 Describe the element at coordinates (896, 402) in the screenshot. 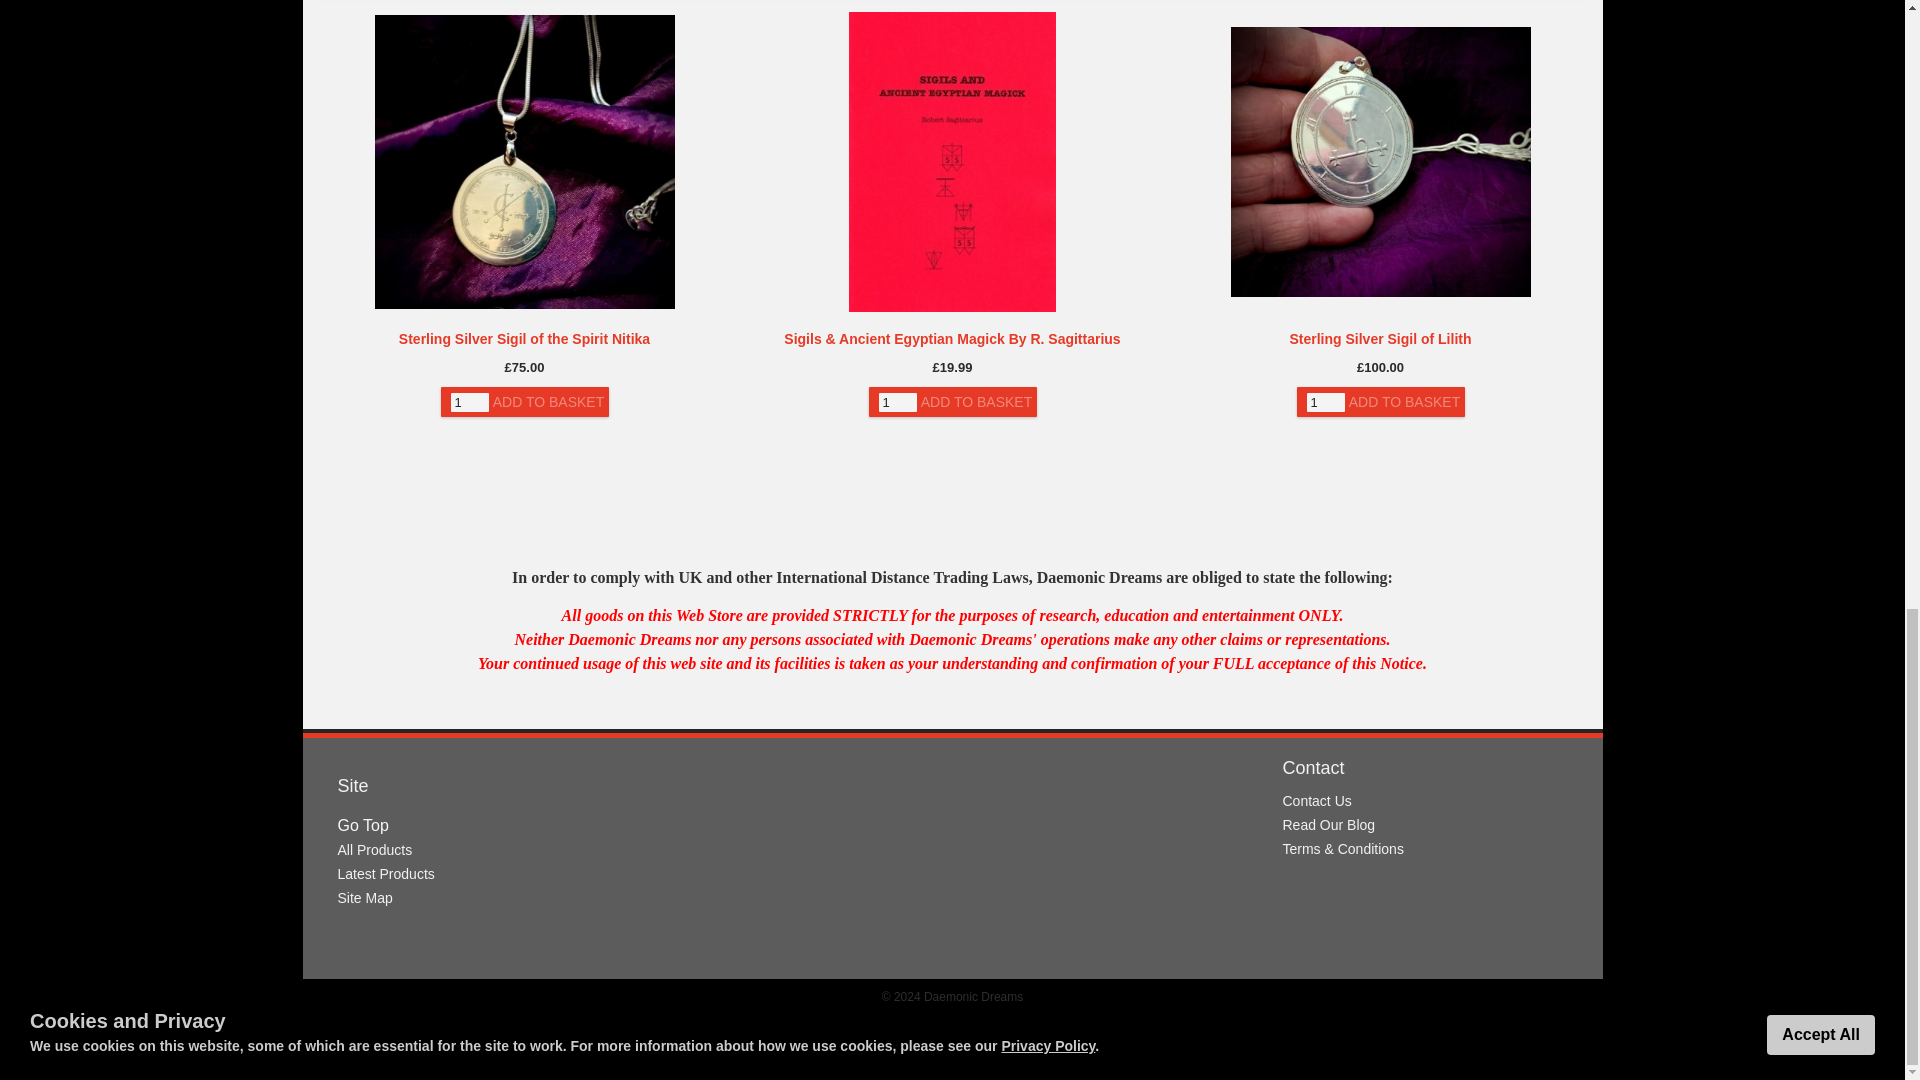

I see `1` at that location.